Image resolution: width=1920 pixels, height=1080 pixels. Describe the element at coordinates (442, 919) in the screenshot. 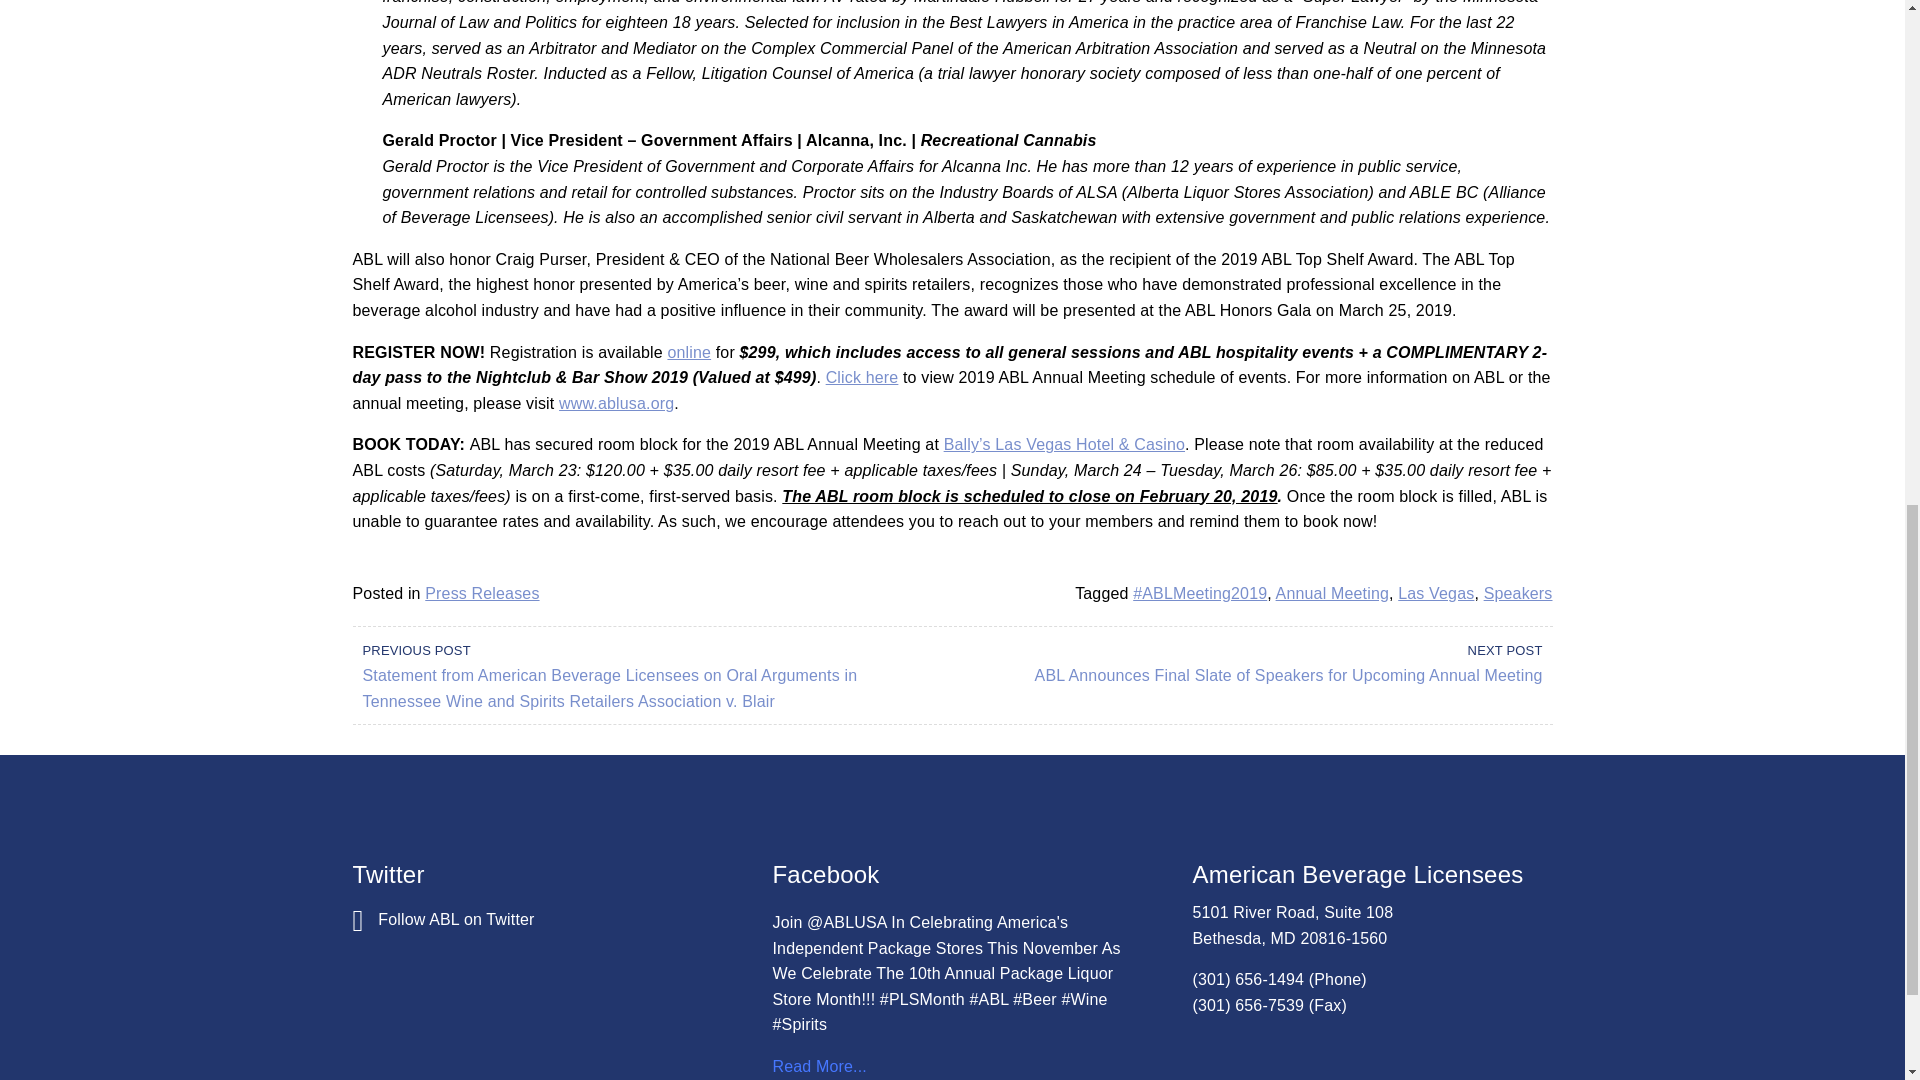

I see `Twitter` at that location.